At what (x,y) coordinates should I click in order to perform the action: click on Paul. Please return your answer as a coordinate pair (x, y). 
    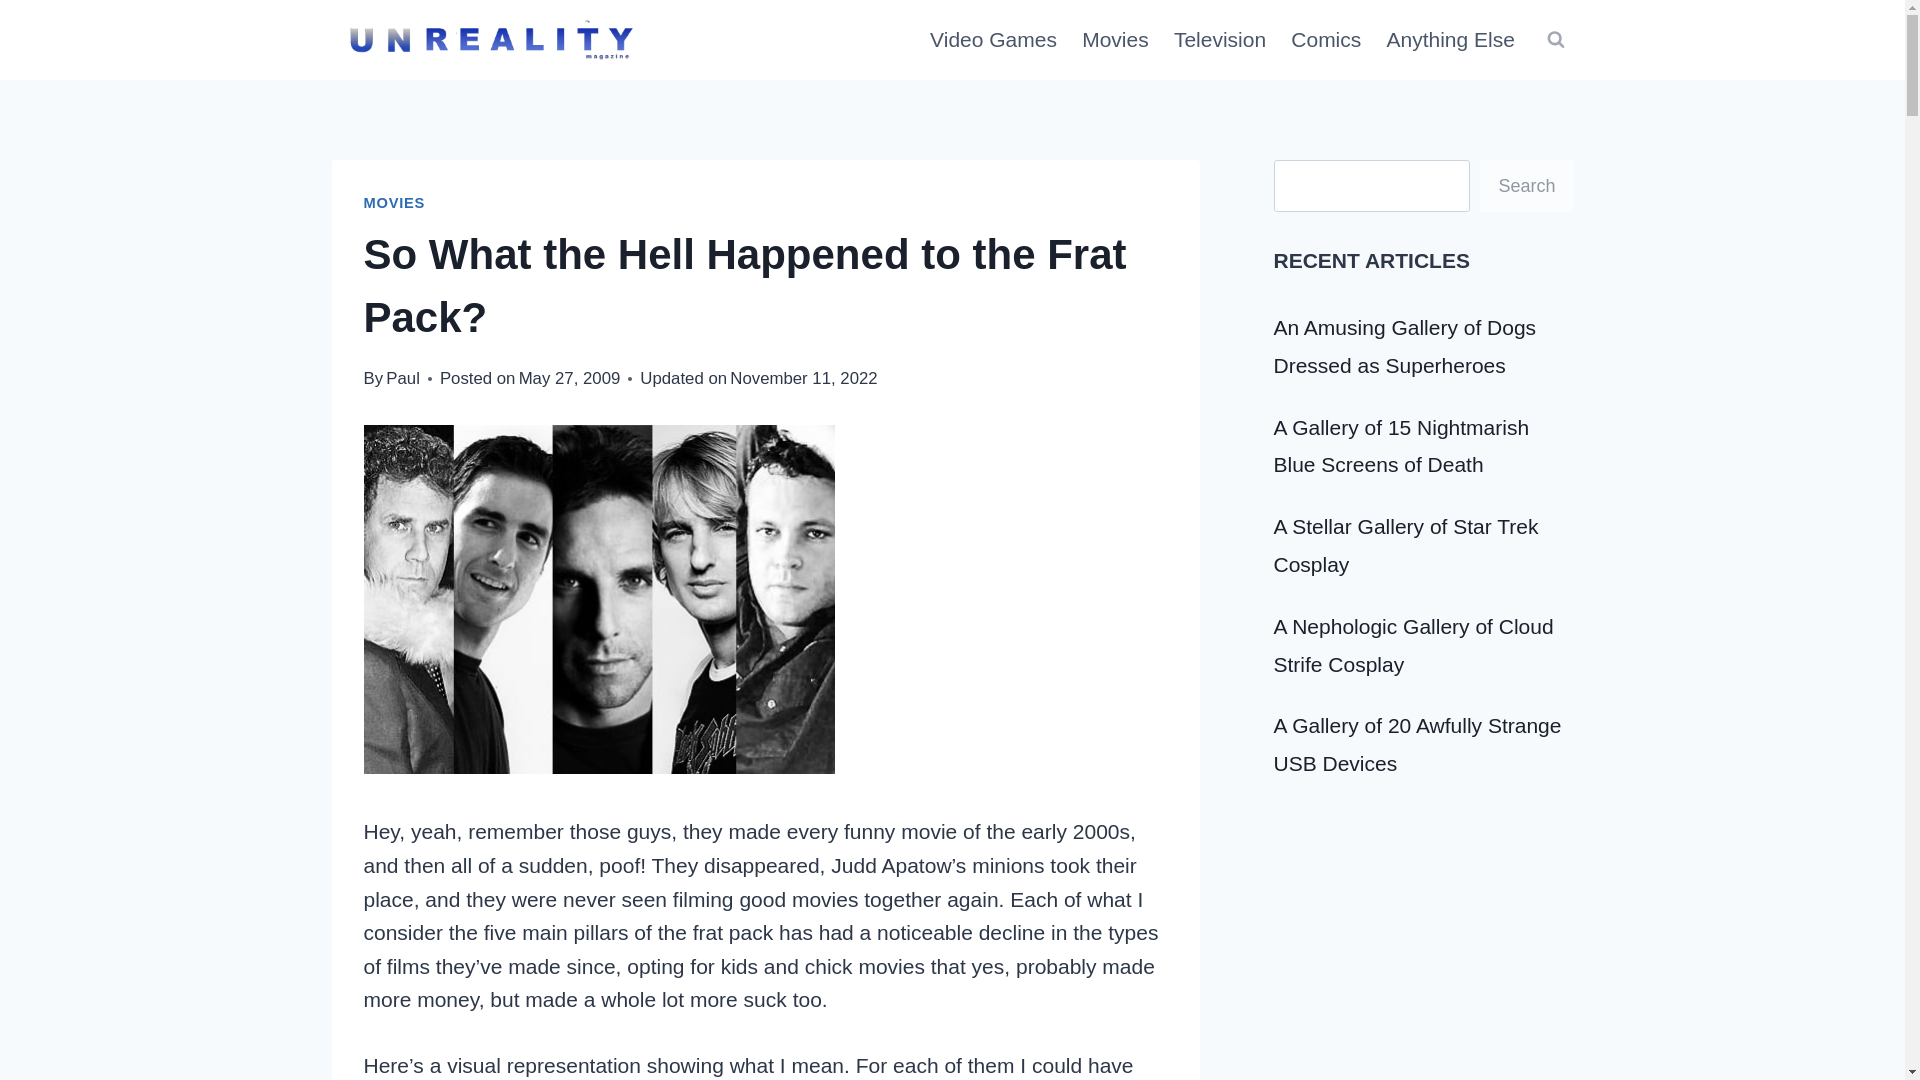
    Looking at the image, I should click on (402, 378).